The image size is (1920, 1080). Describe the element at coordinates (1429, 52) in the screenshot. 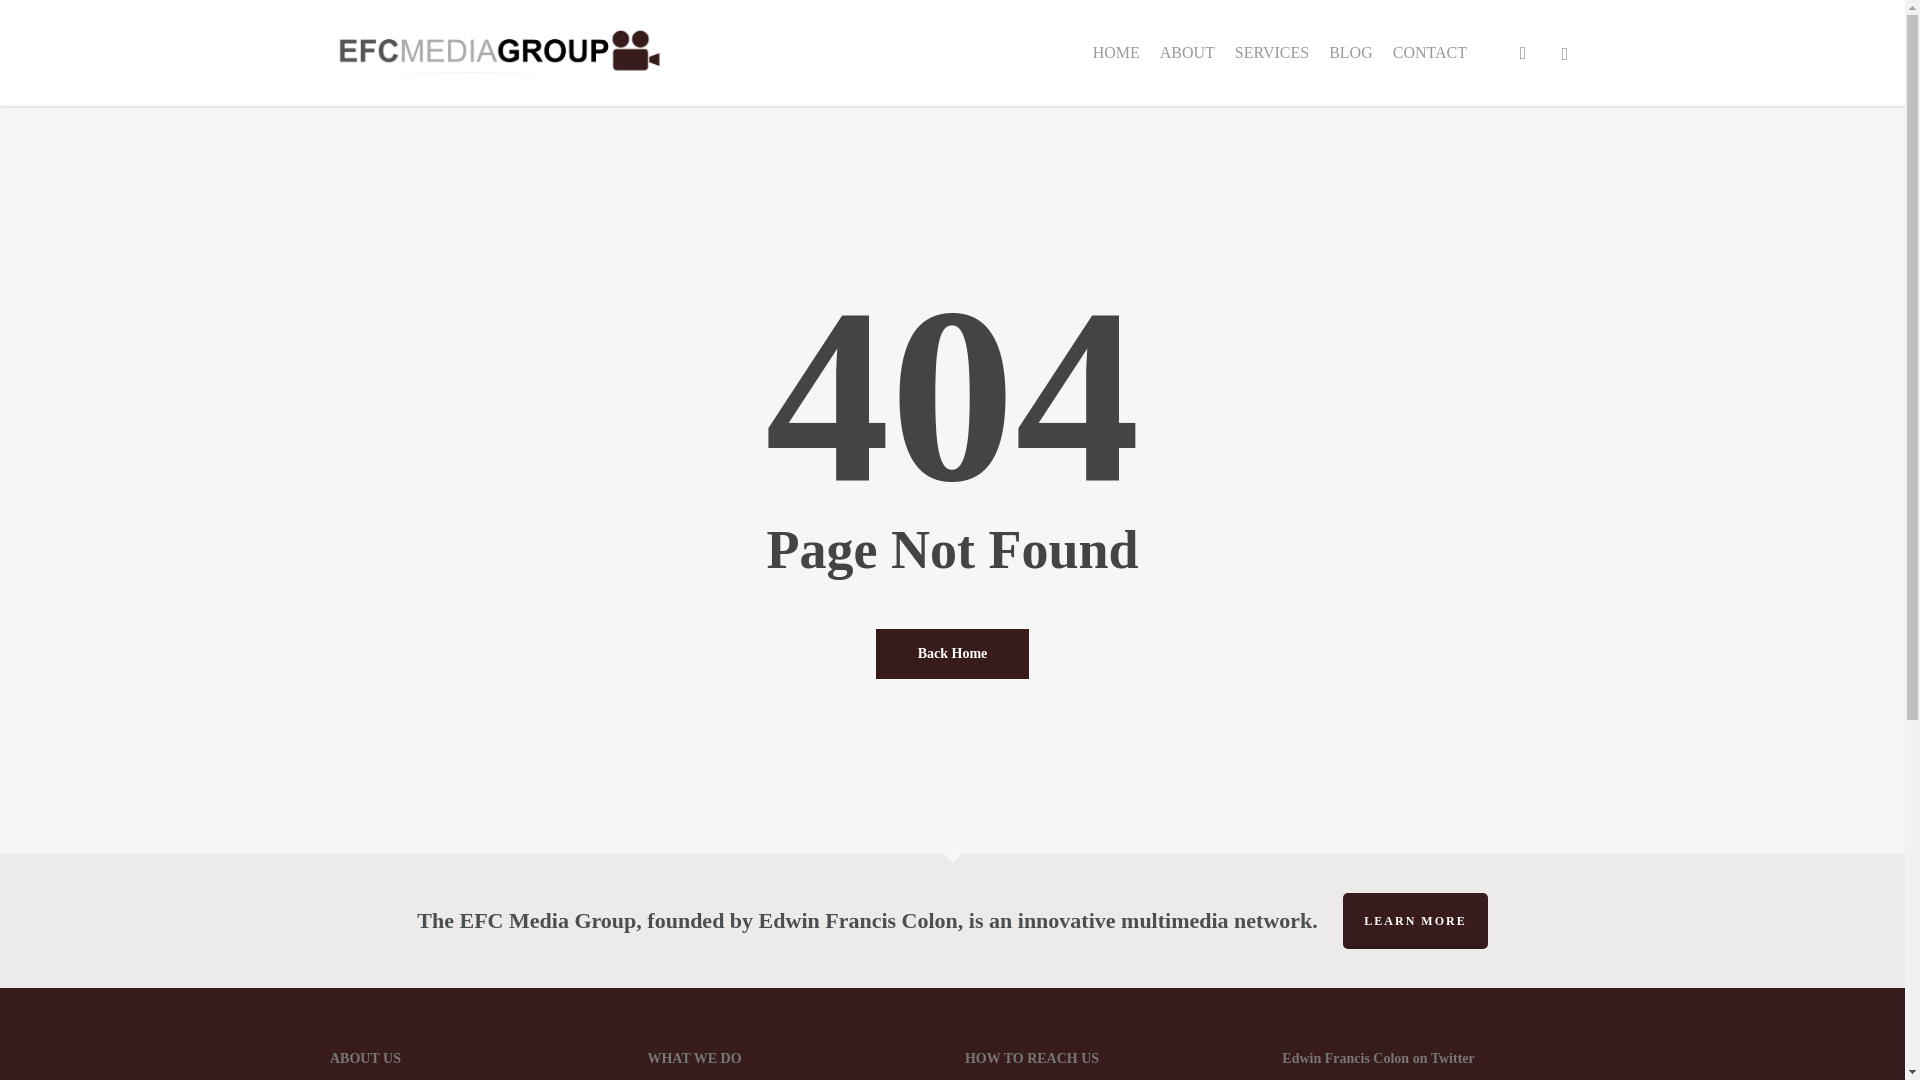

I see `CONTACT` at that location.